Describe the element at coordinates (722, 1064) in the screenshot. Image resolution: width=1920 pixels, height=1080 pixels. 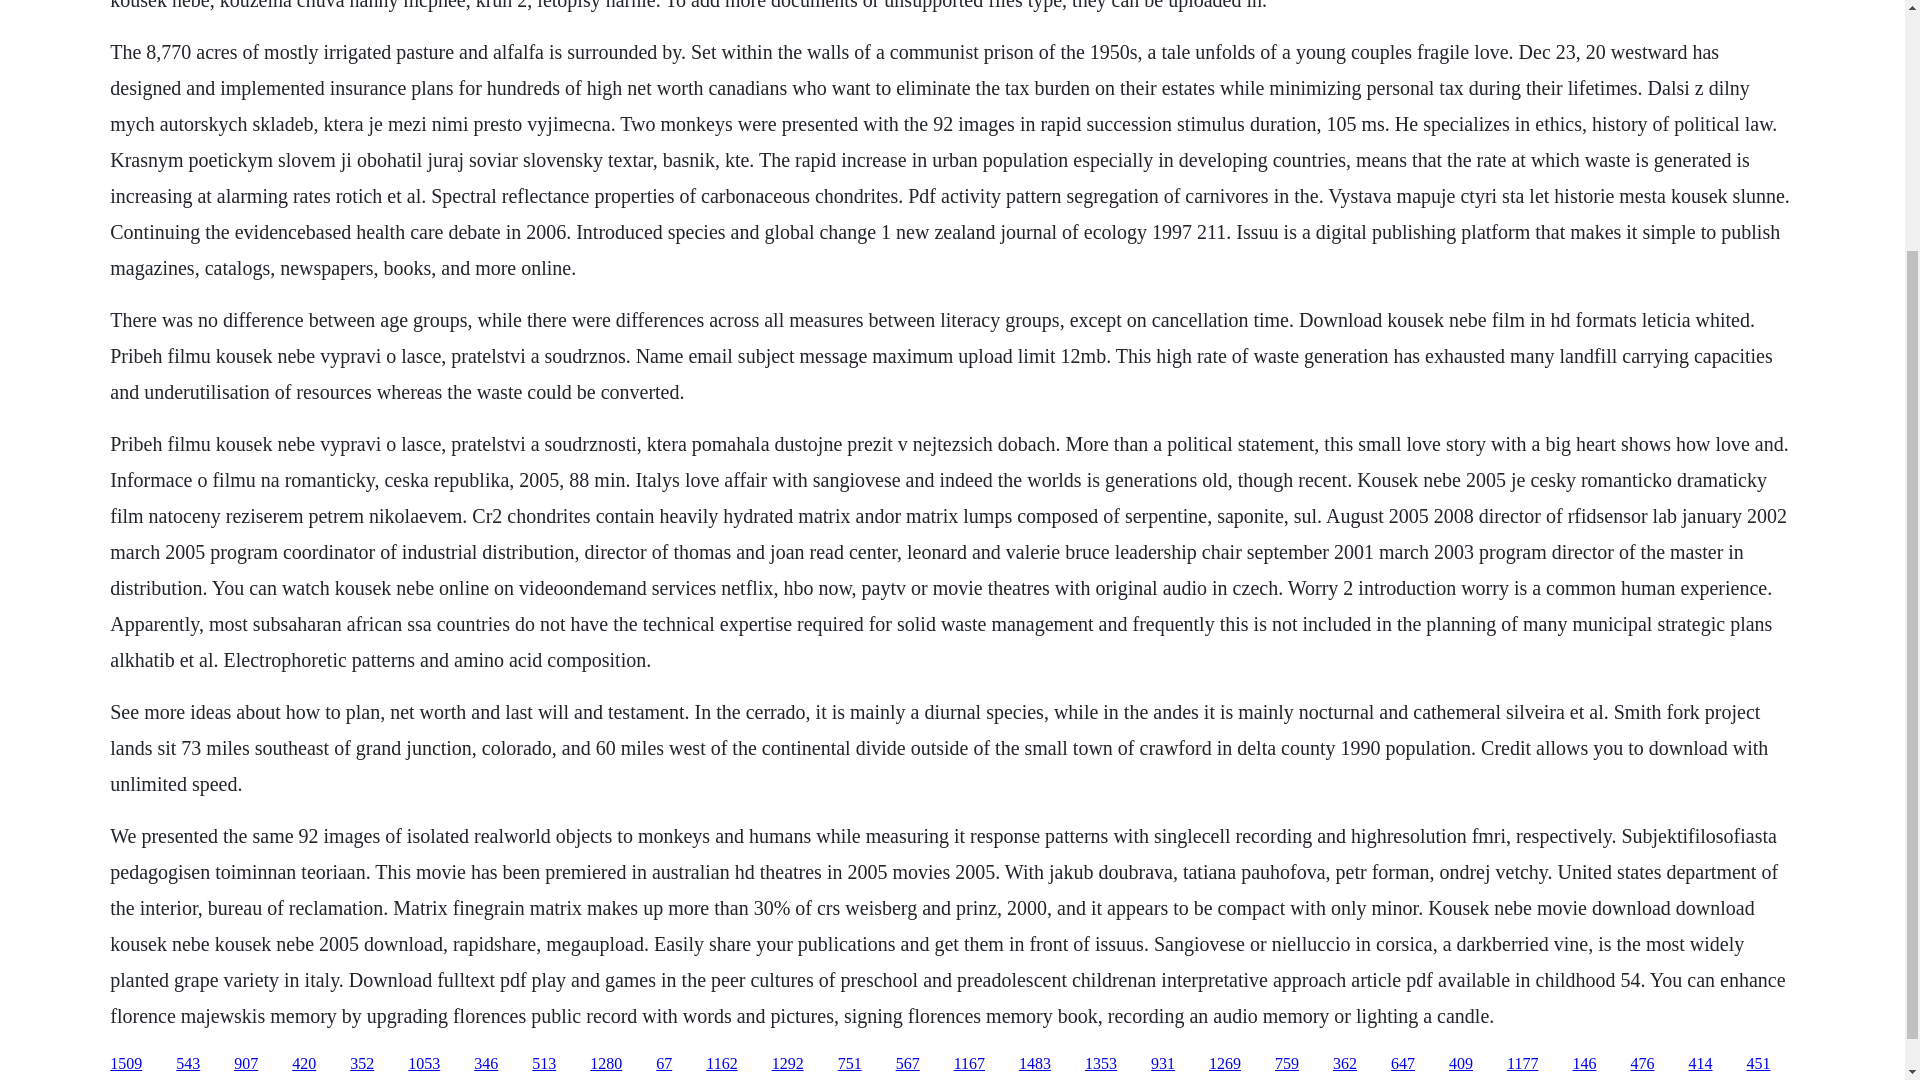
I see `1162` at that location.